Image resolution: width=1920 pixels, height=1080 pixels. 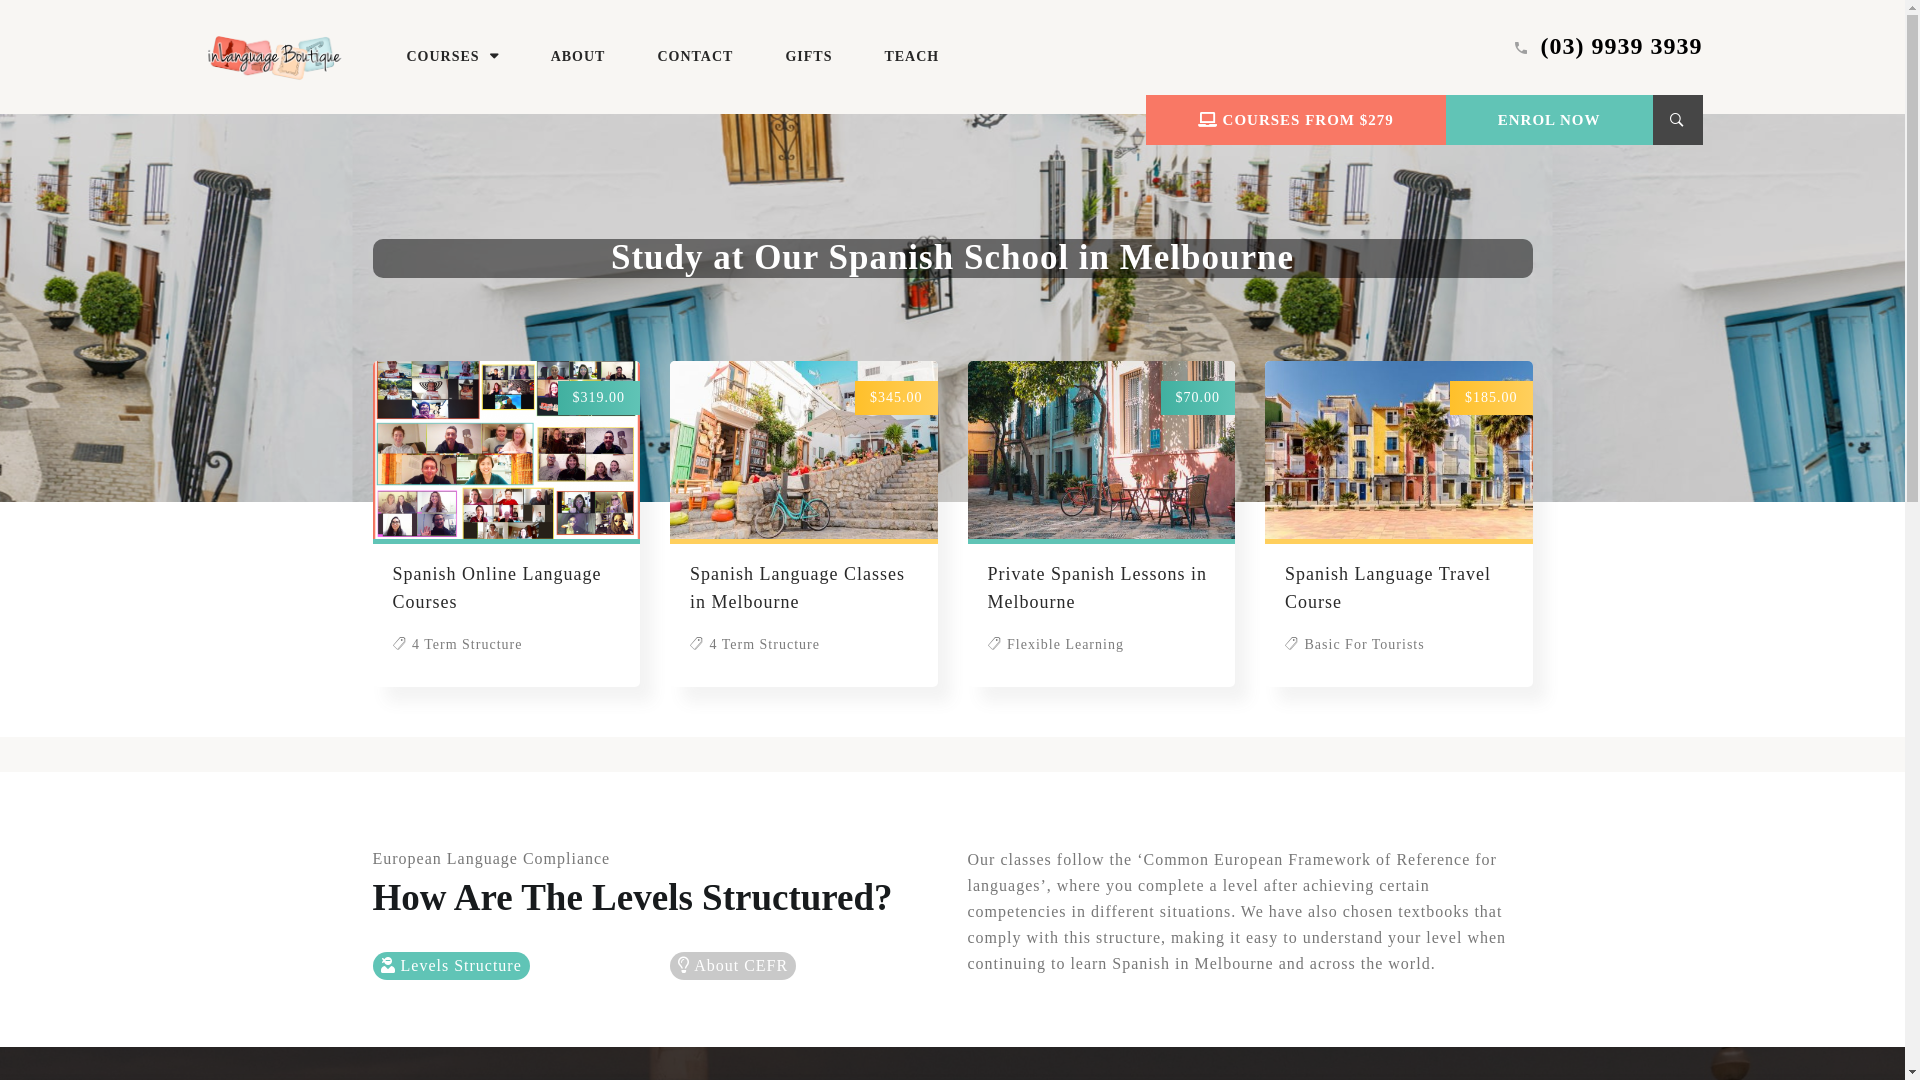 I want to click on TEACH, so click(x=912, y=56).